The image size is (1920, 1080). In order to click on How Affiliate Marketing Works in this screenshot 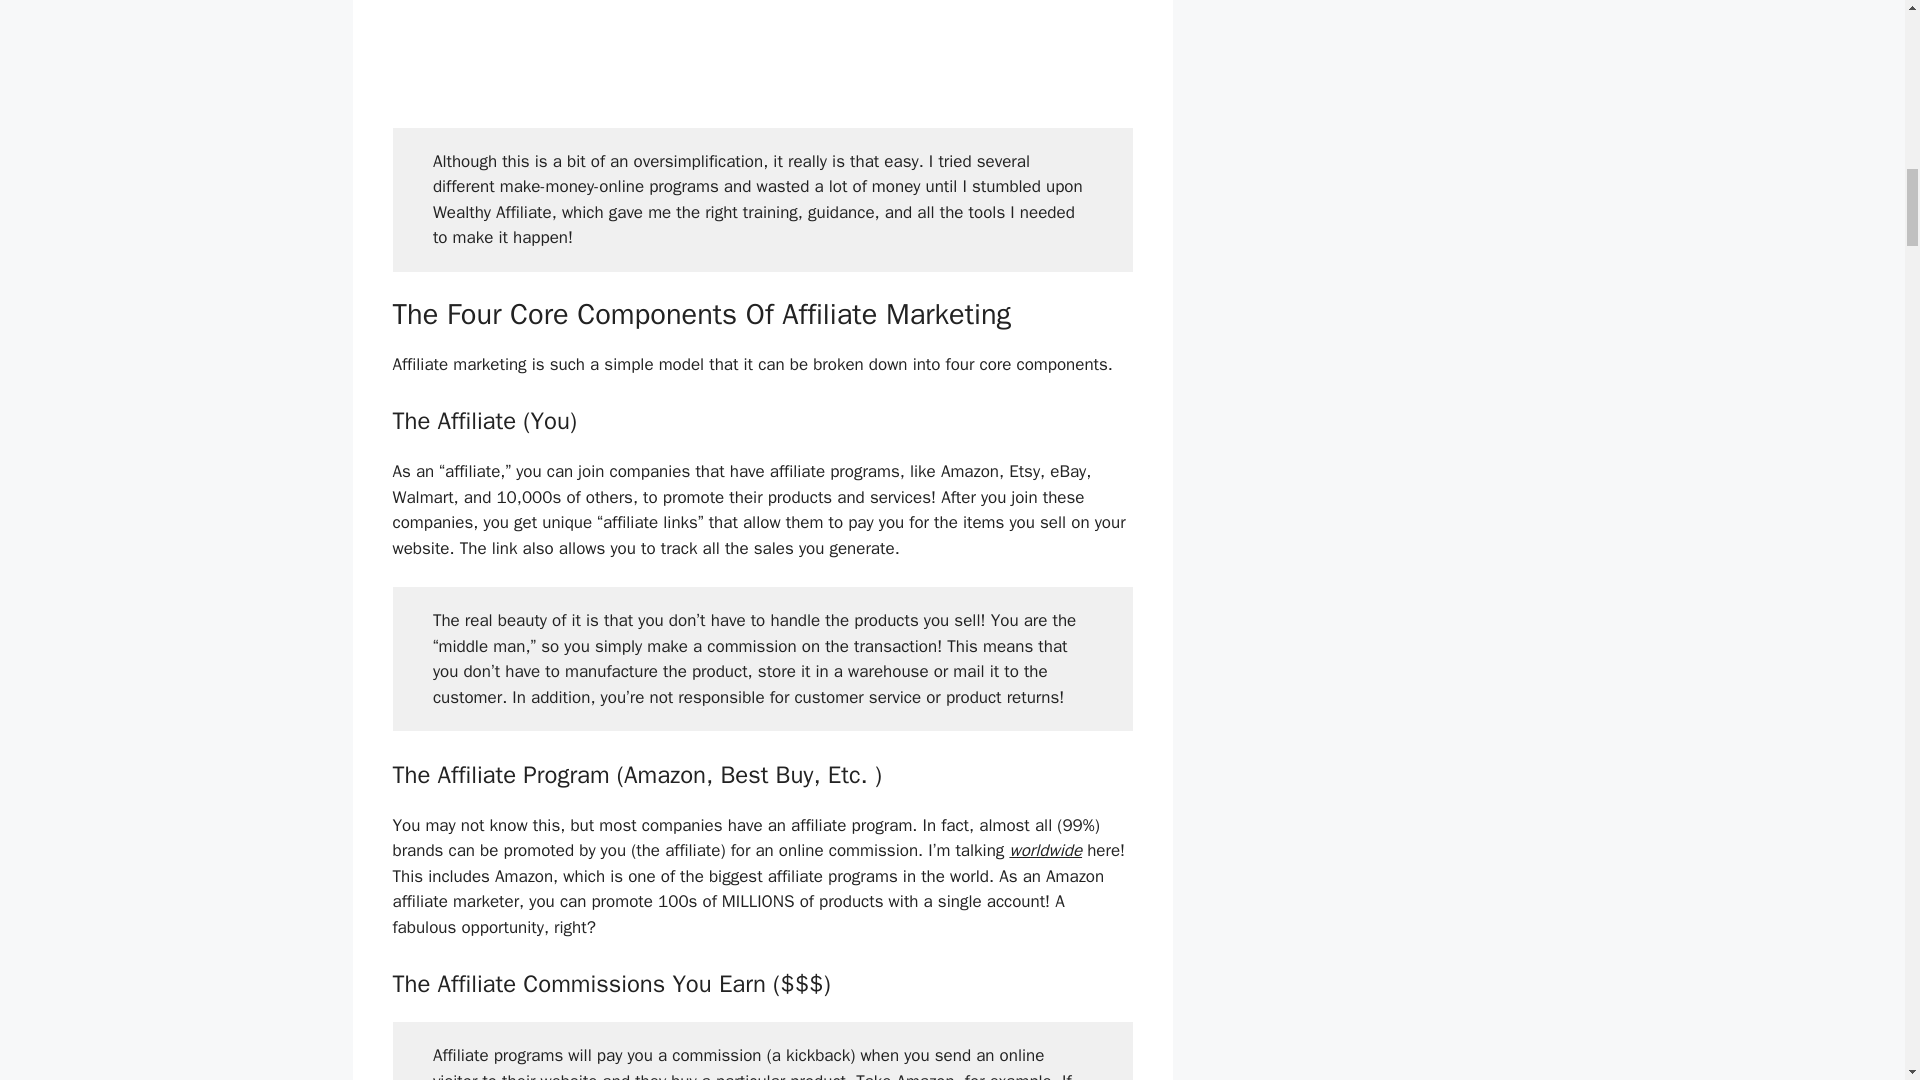, I will do `click(761, 46)`.